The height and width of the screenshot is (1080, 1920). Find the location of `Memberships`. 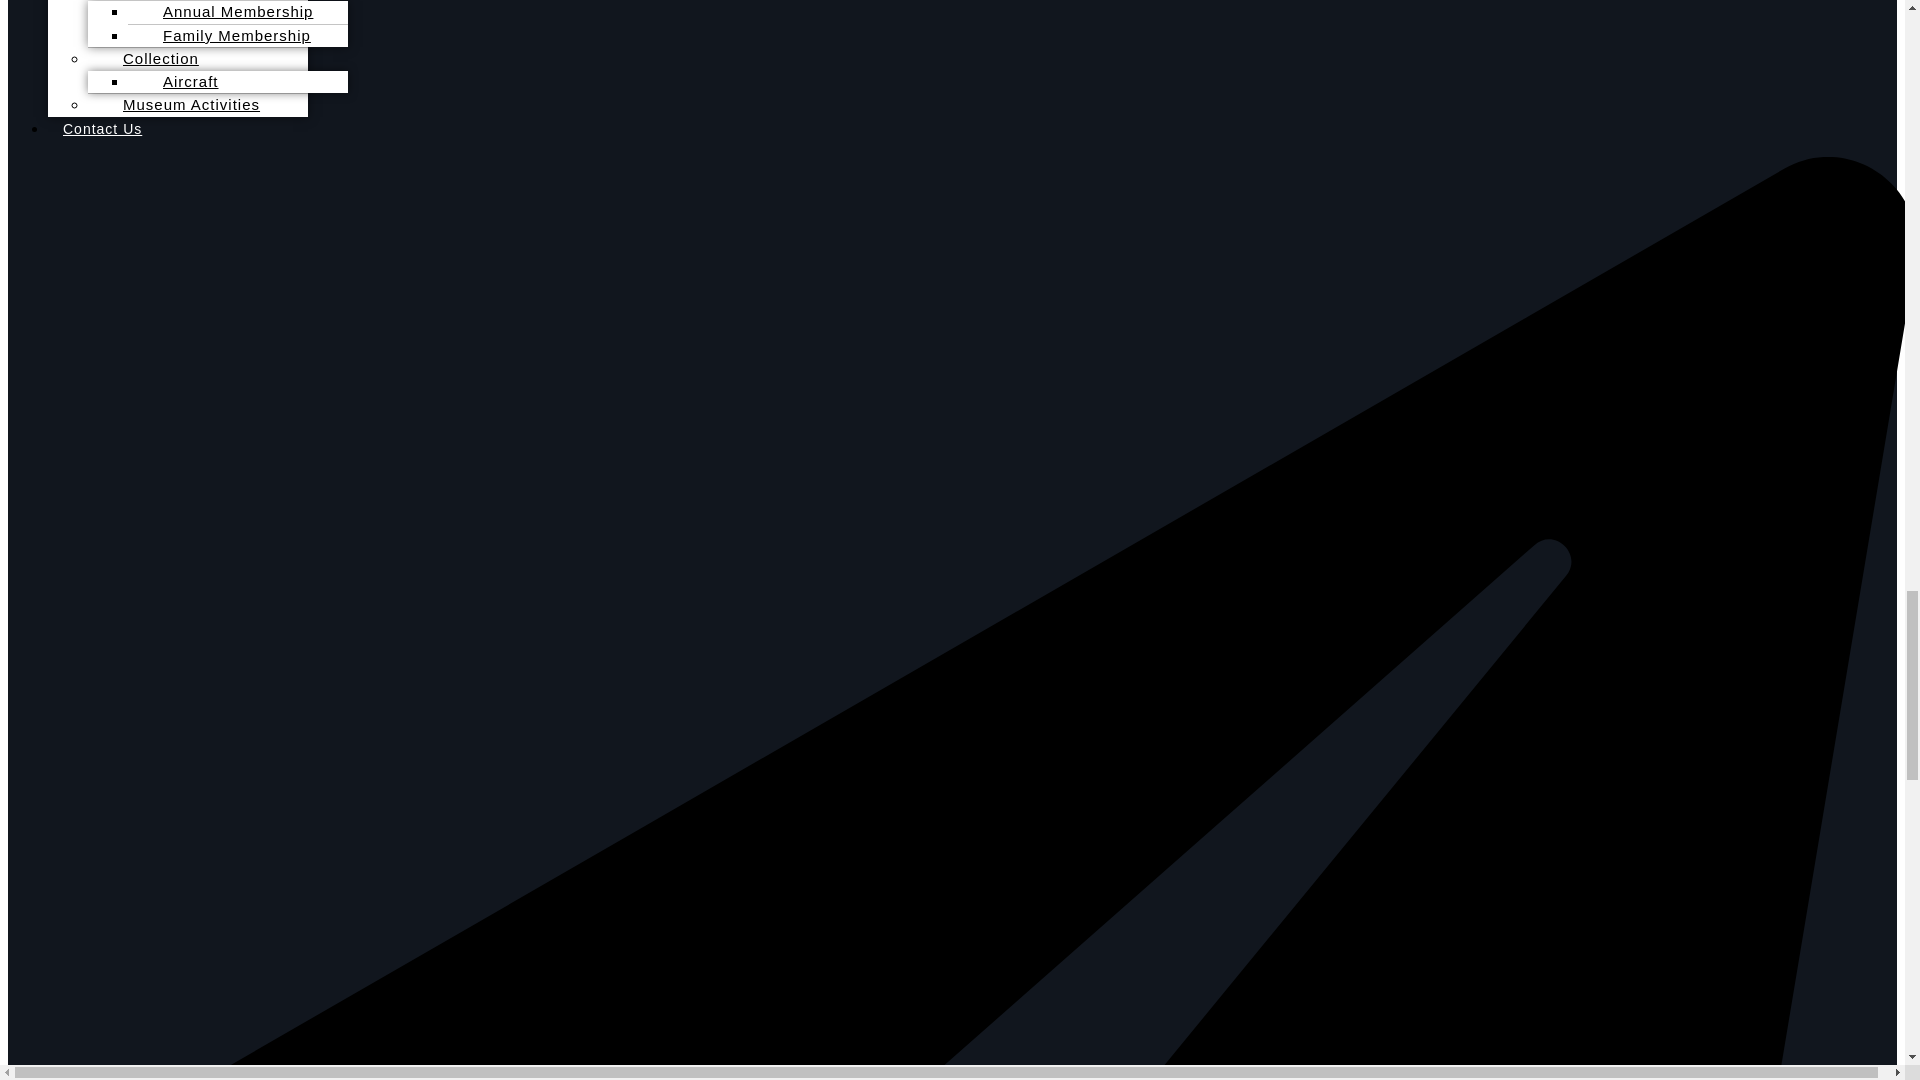

Memberships is located at coordinates (163, 6).